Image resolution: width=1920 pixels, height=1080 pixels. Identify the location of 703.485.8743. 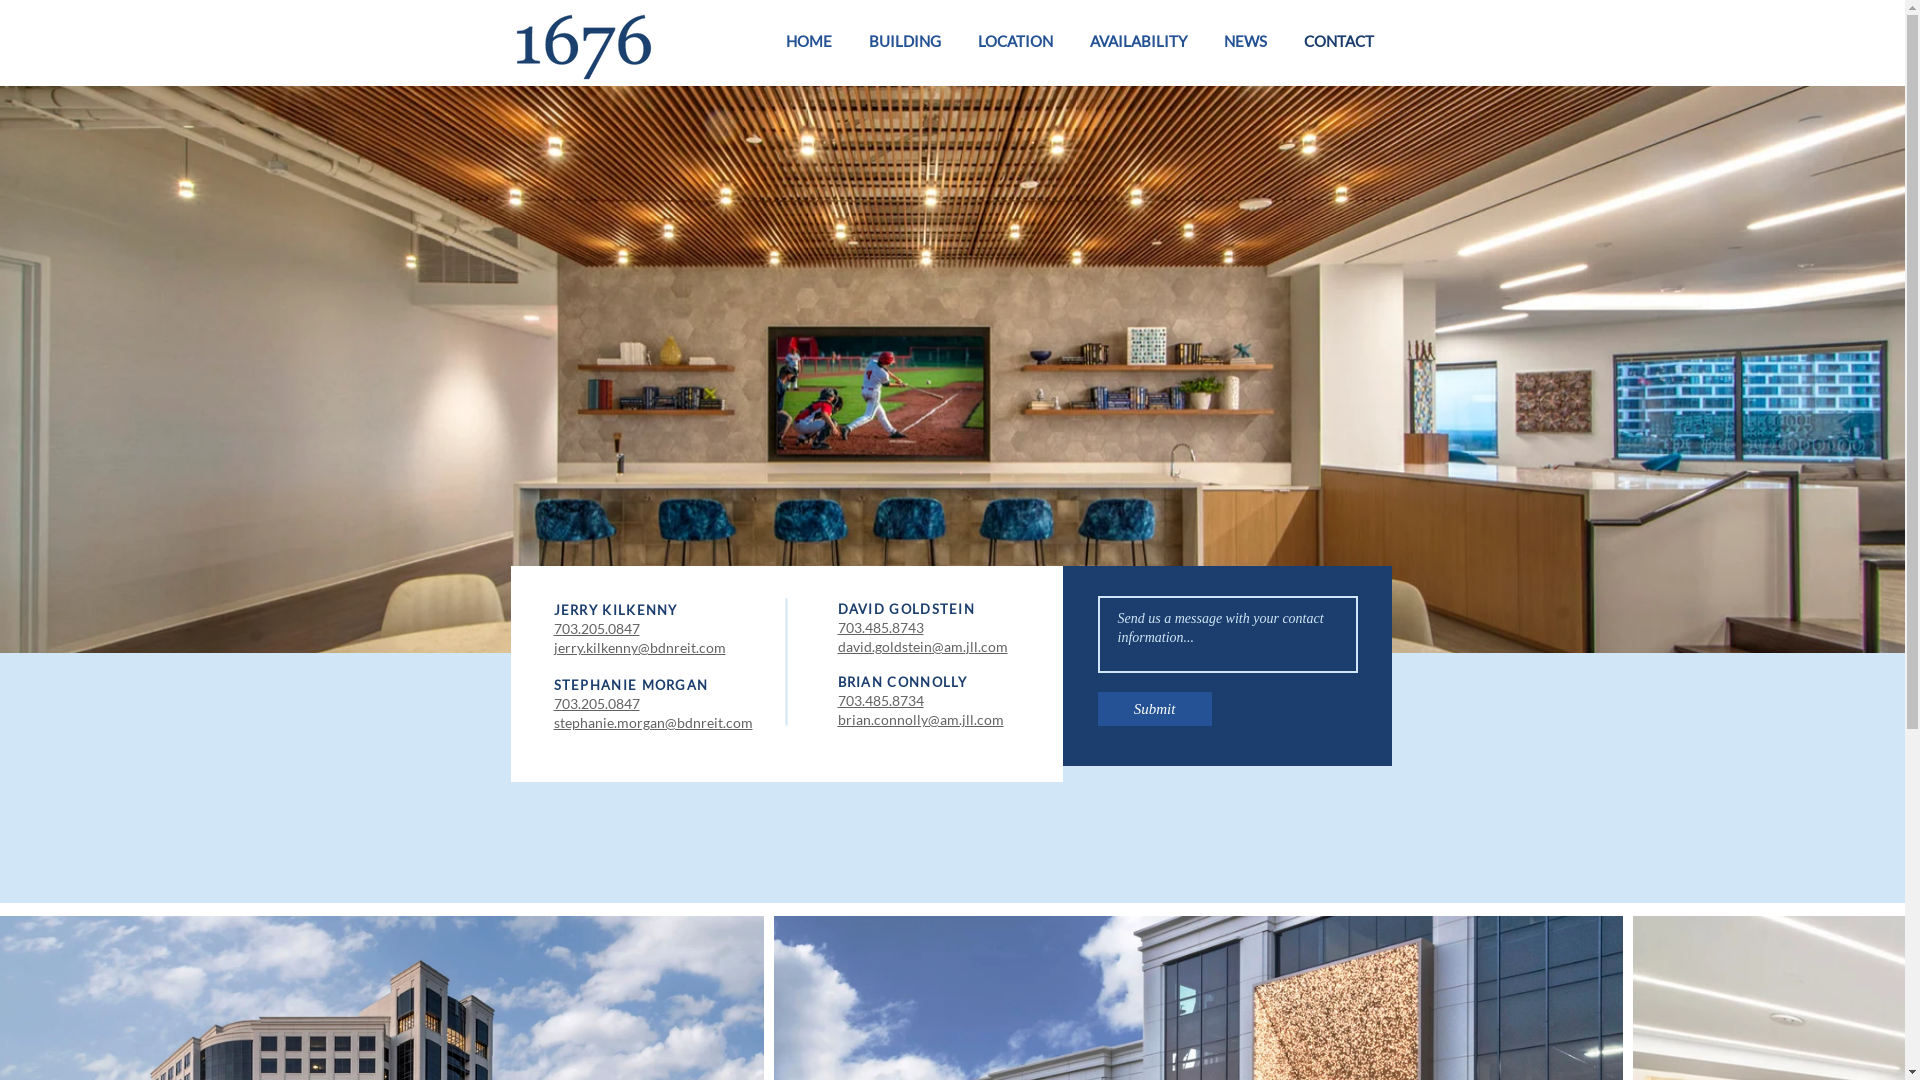
(881, 628).